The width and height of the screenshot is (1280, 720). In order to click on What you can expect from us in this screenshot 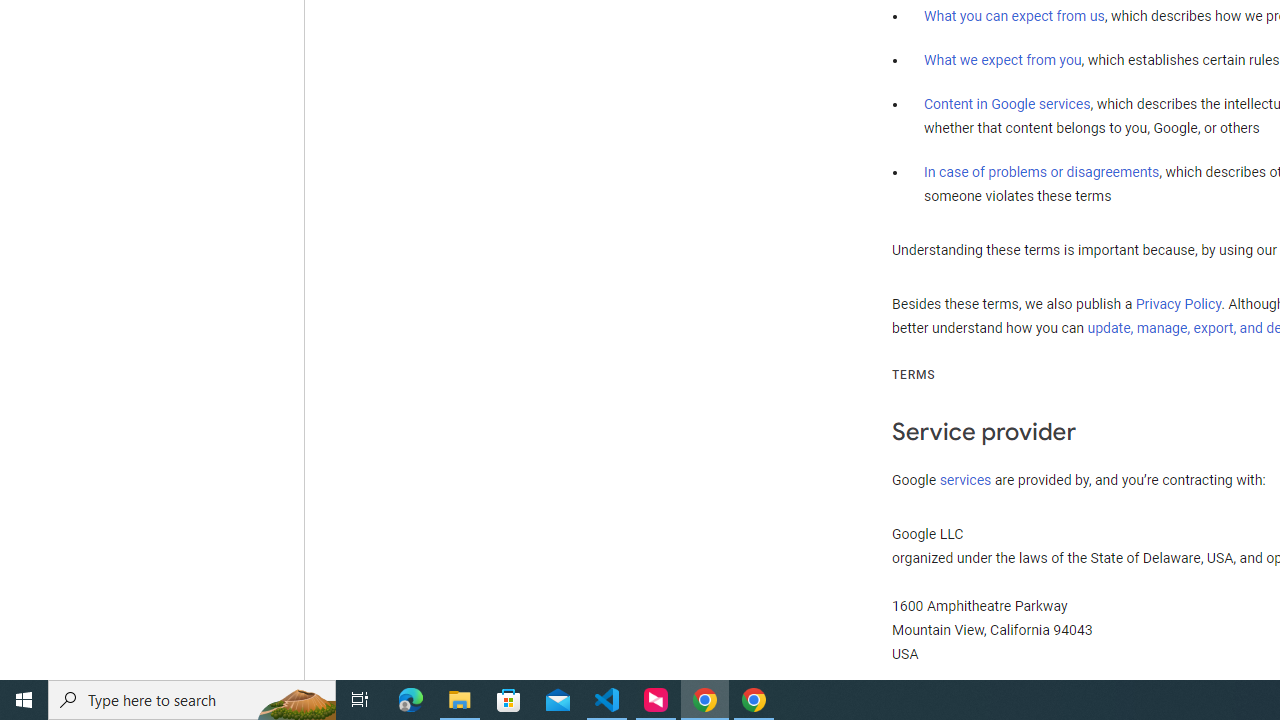, I will do `click(1014, 16)`.